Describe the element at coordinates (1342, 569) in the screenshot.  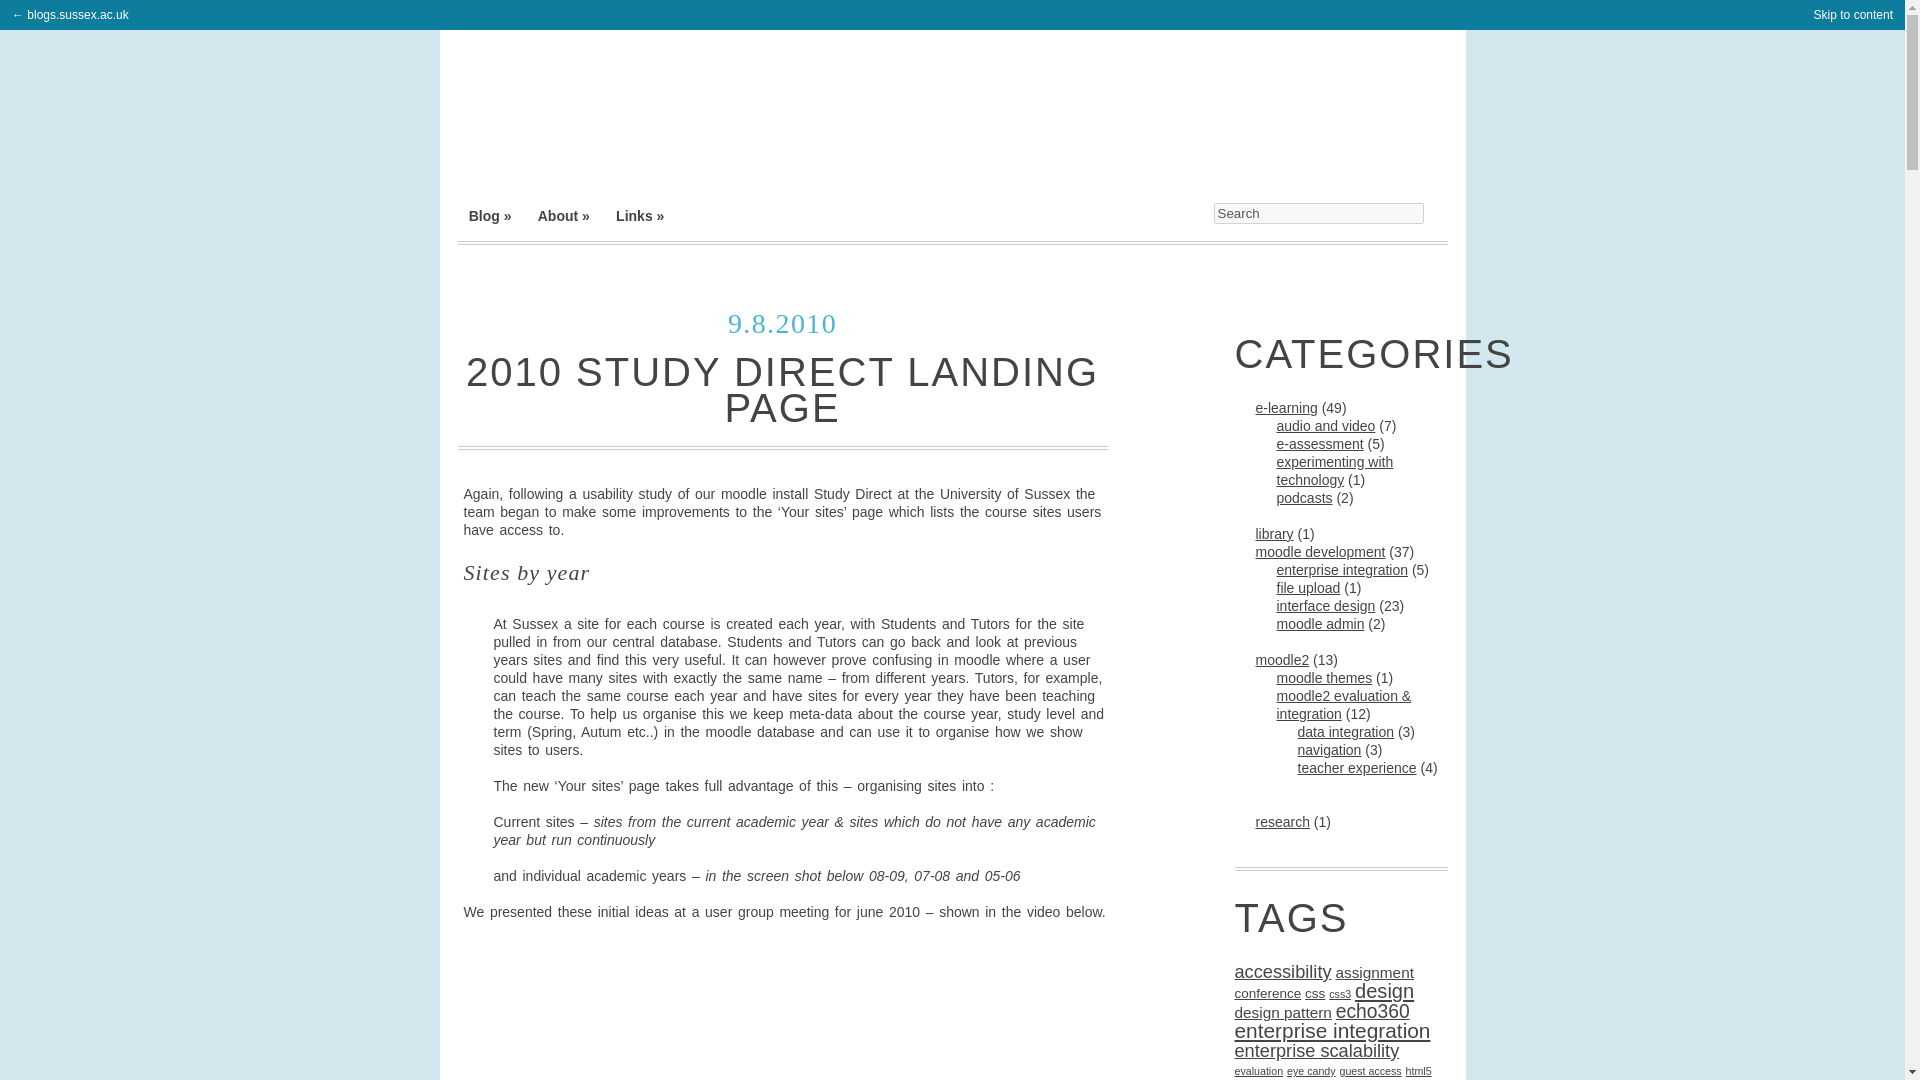
I see `enterprise integration` at that location.